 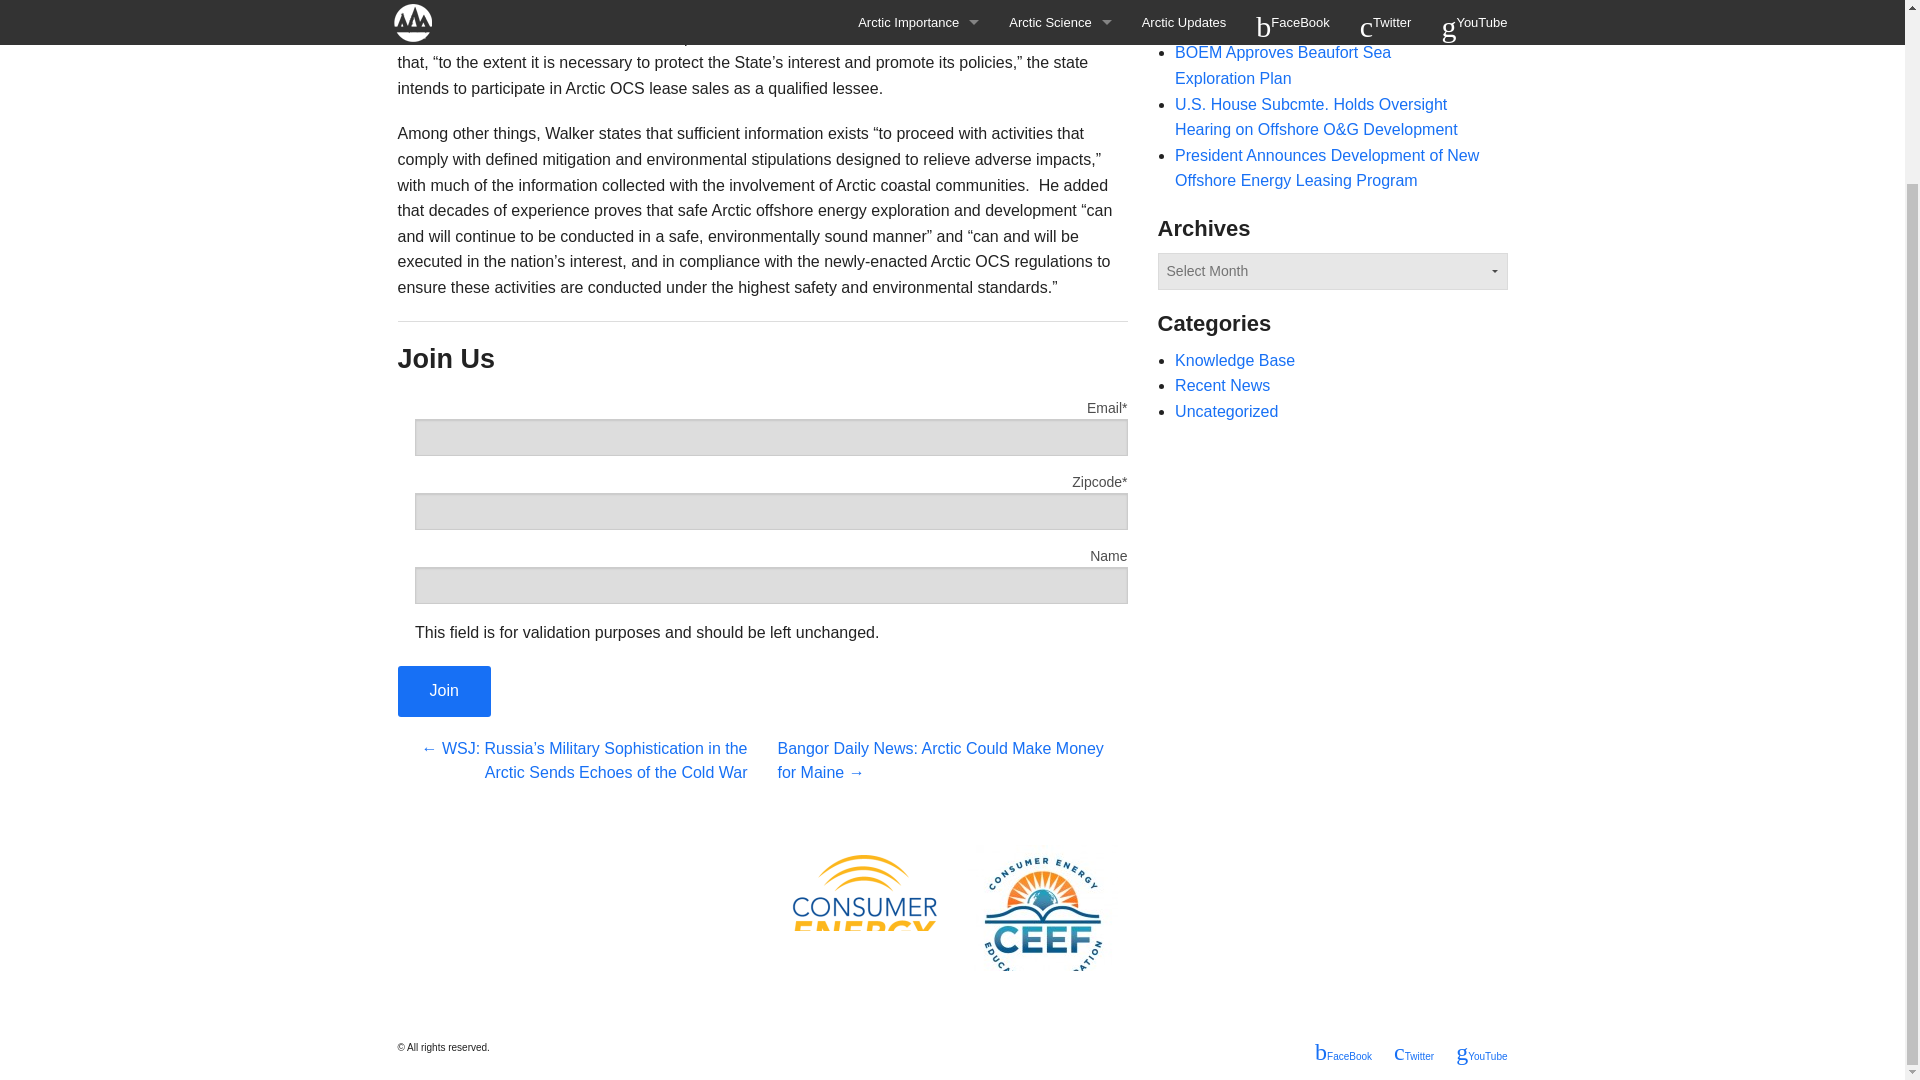 I want to click on U.S. Senators Offer Support for Offshore Energy Development, so click(x=1319, y=18).